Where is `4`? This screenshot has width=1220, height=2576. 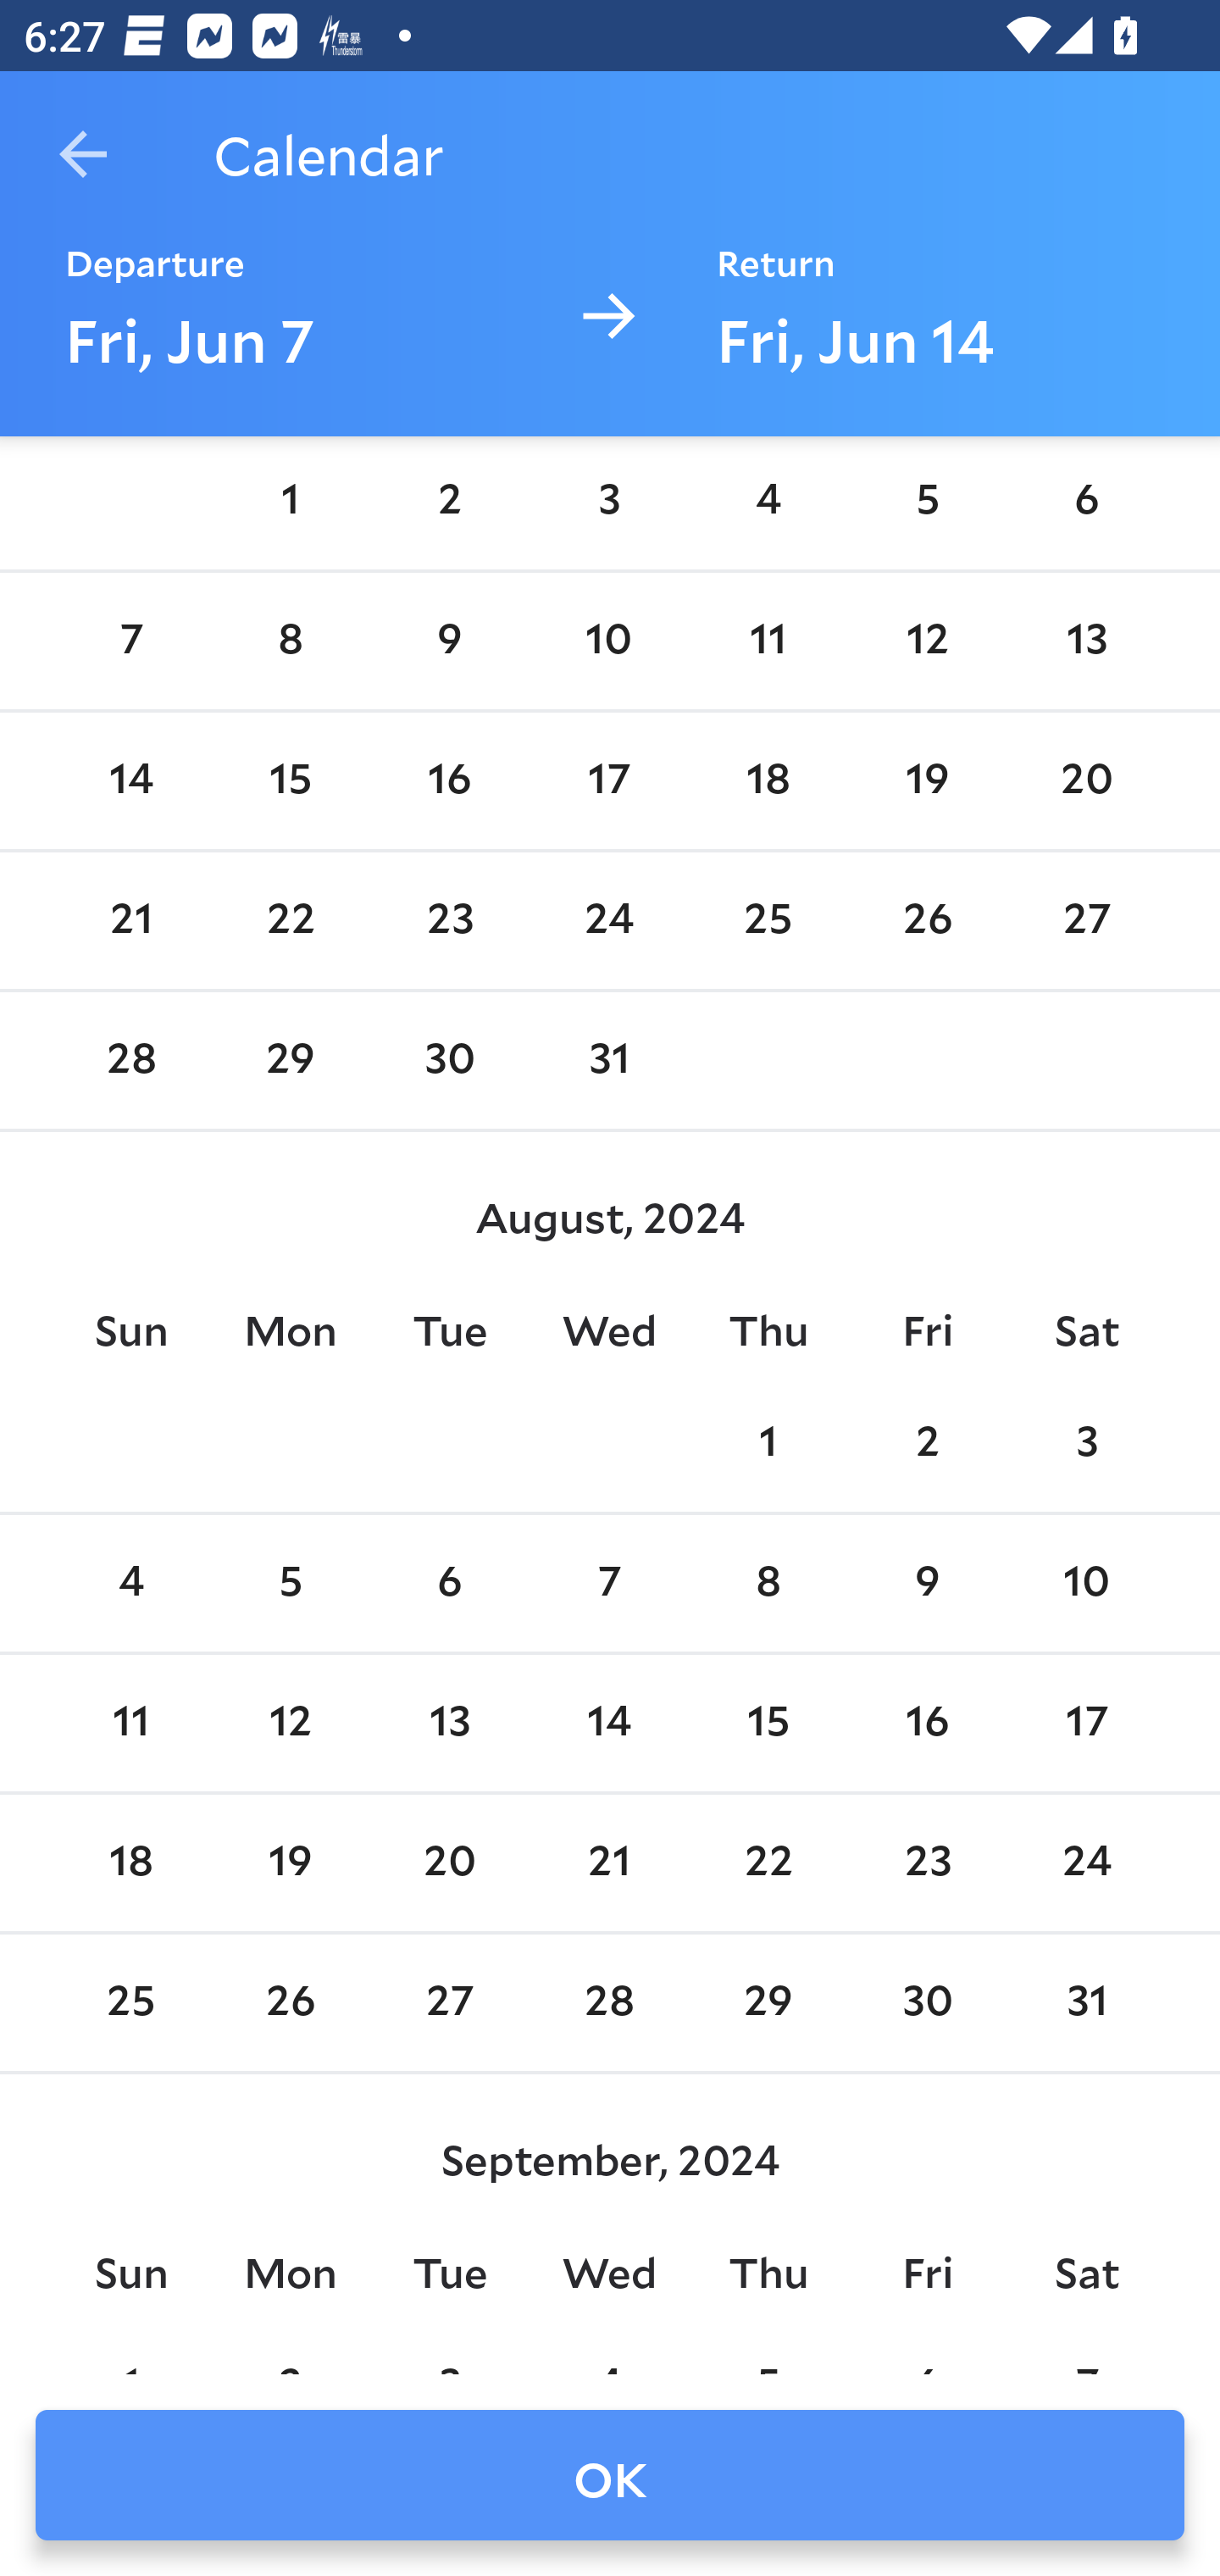
4 is located at coordinates (768, 502).